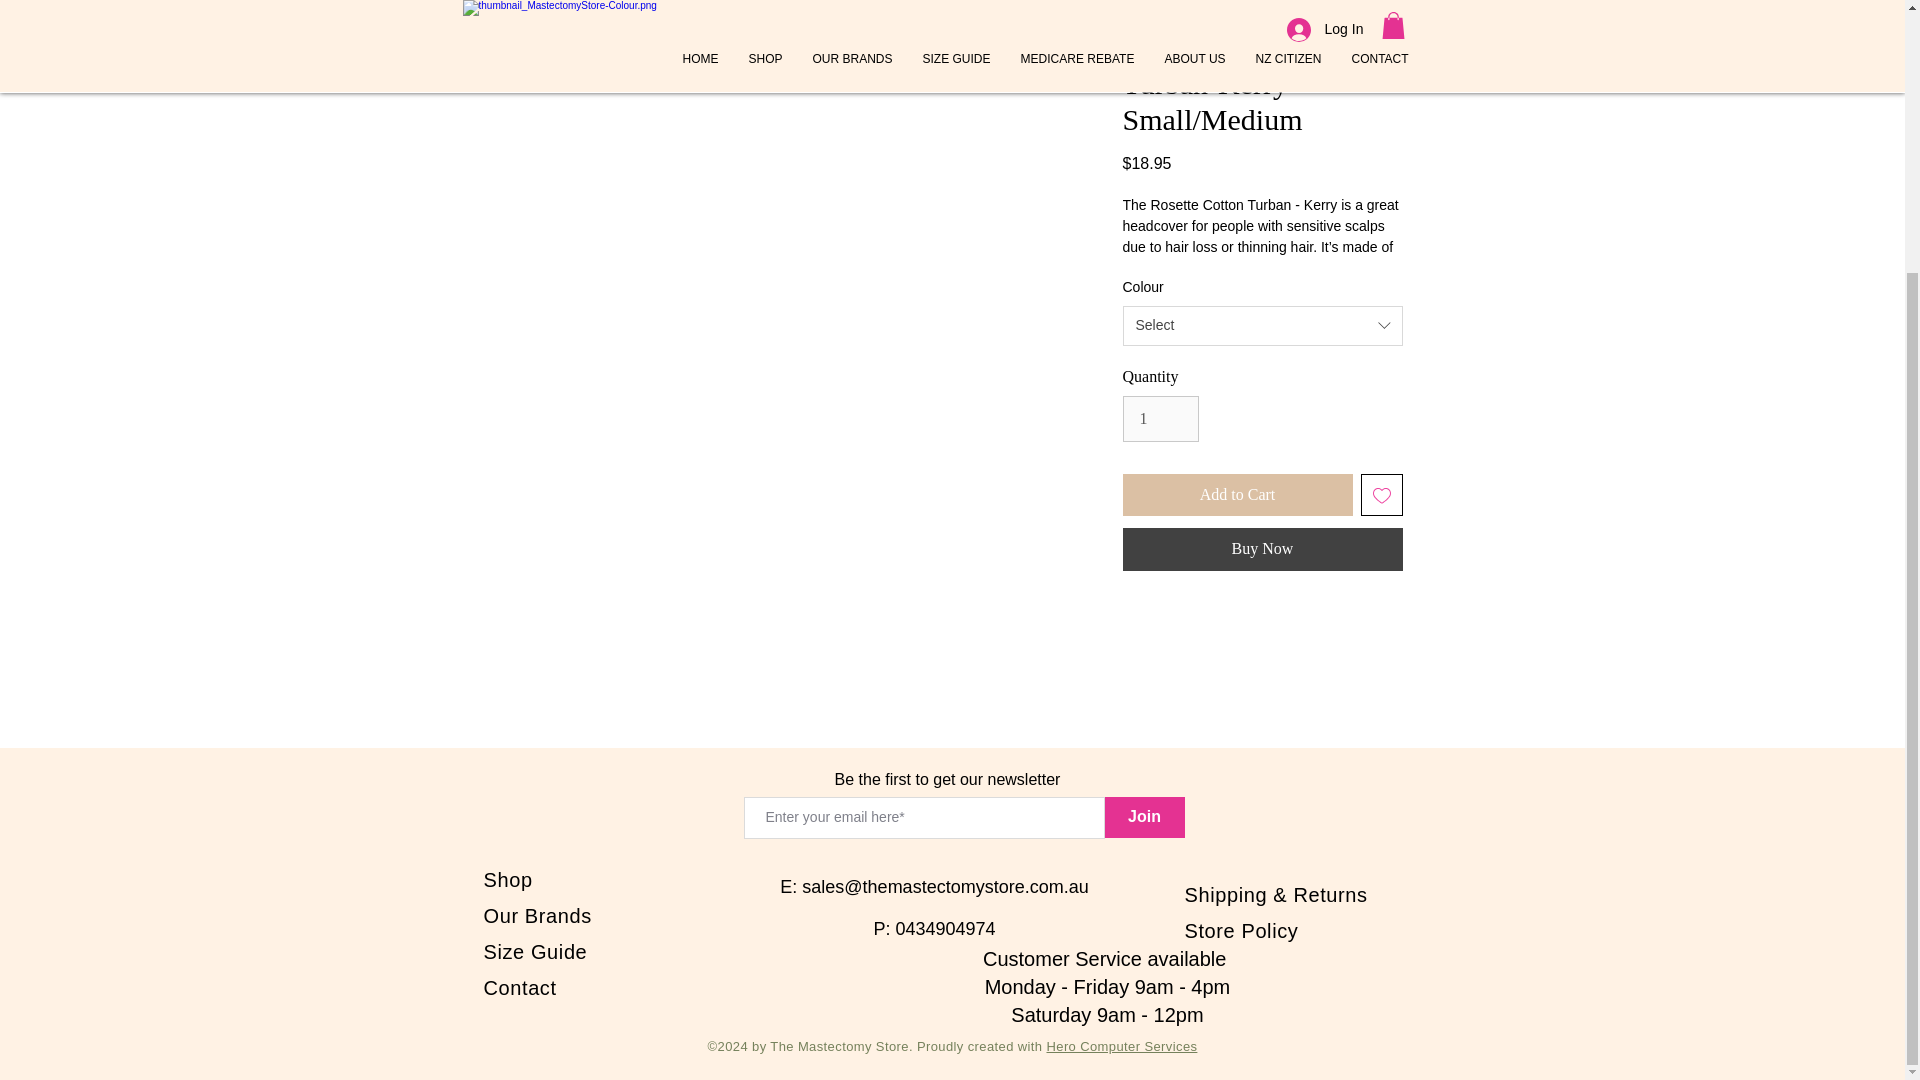  What do you see at coordinates (520, 988) in the screenshot?
I see `Contact` at bounding box center [520, 988].